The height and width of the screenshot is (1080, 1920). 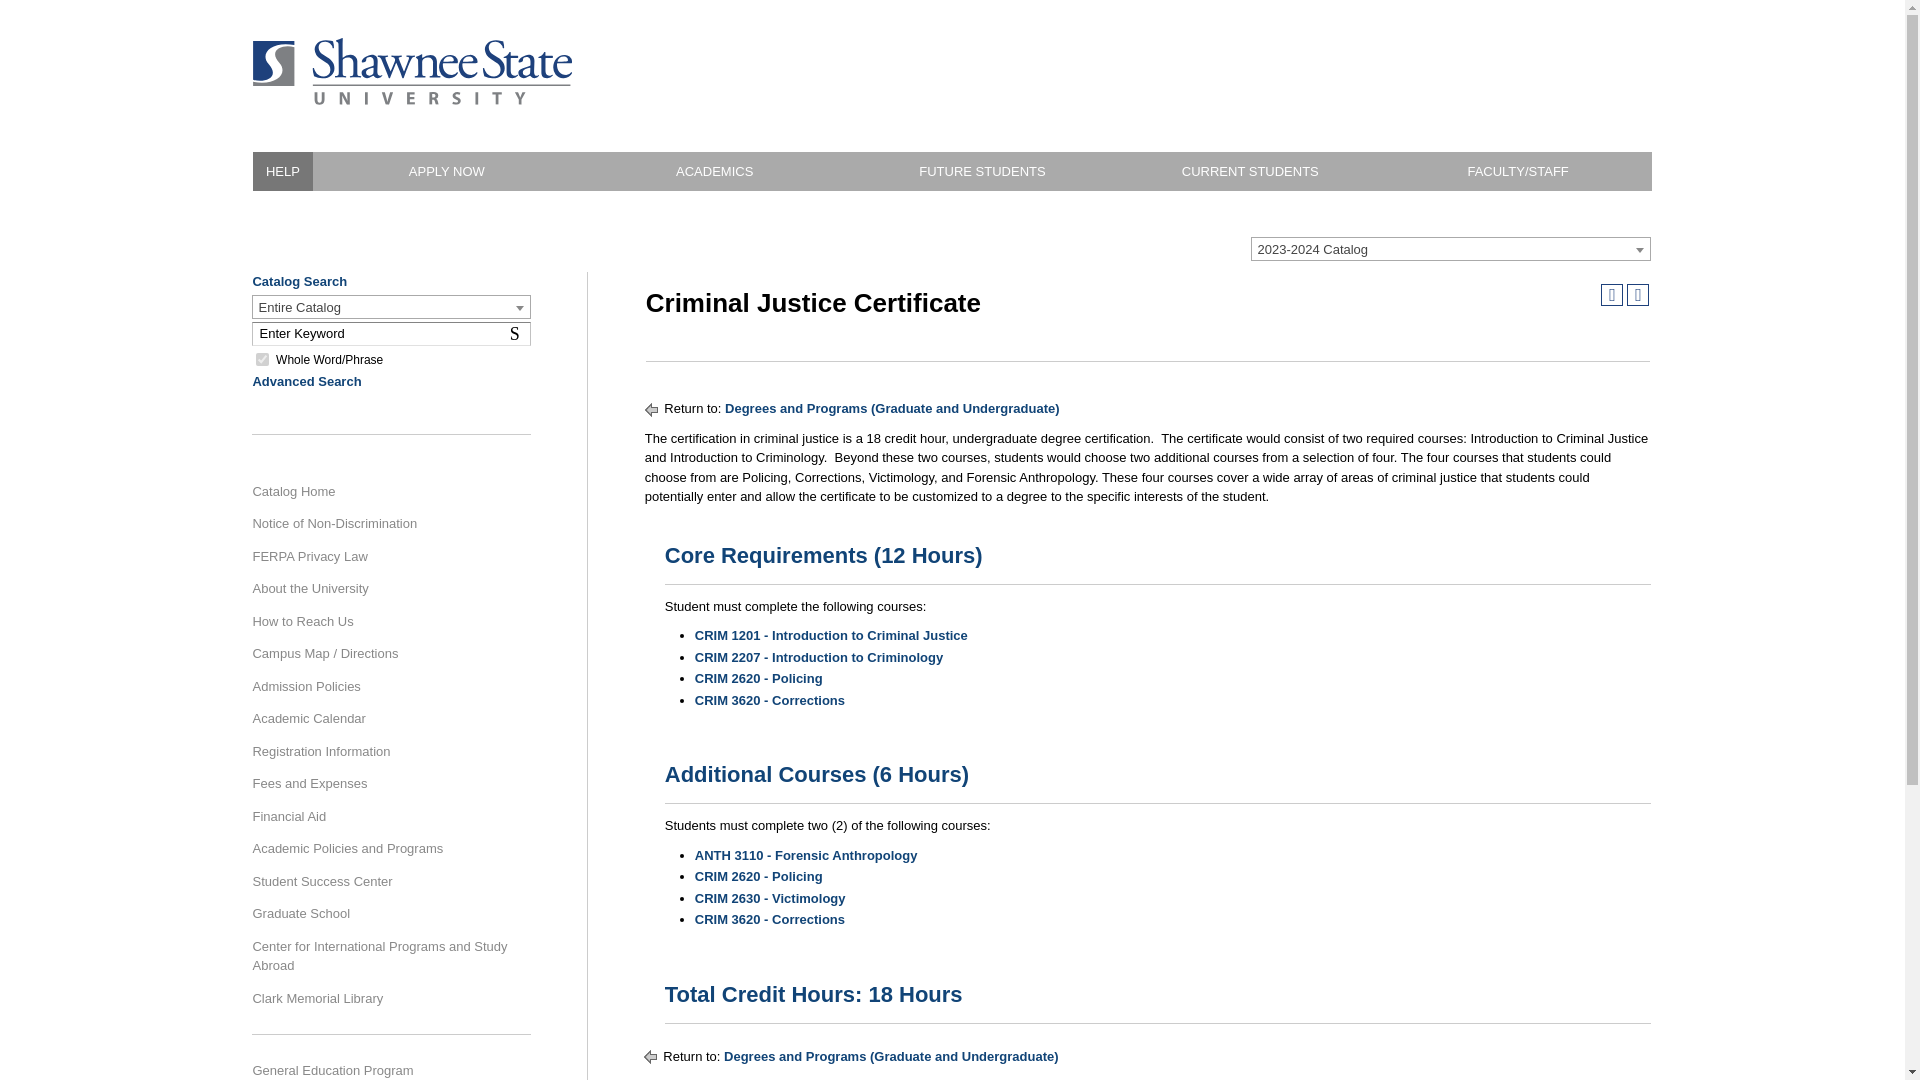 I want to click on Entire Catalog, so click(x=518, y=333).